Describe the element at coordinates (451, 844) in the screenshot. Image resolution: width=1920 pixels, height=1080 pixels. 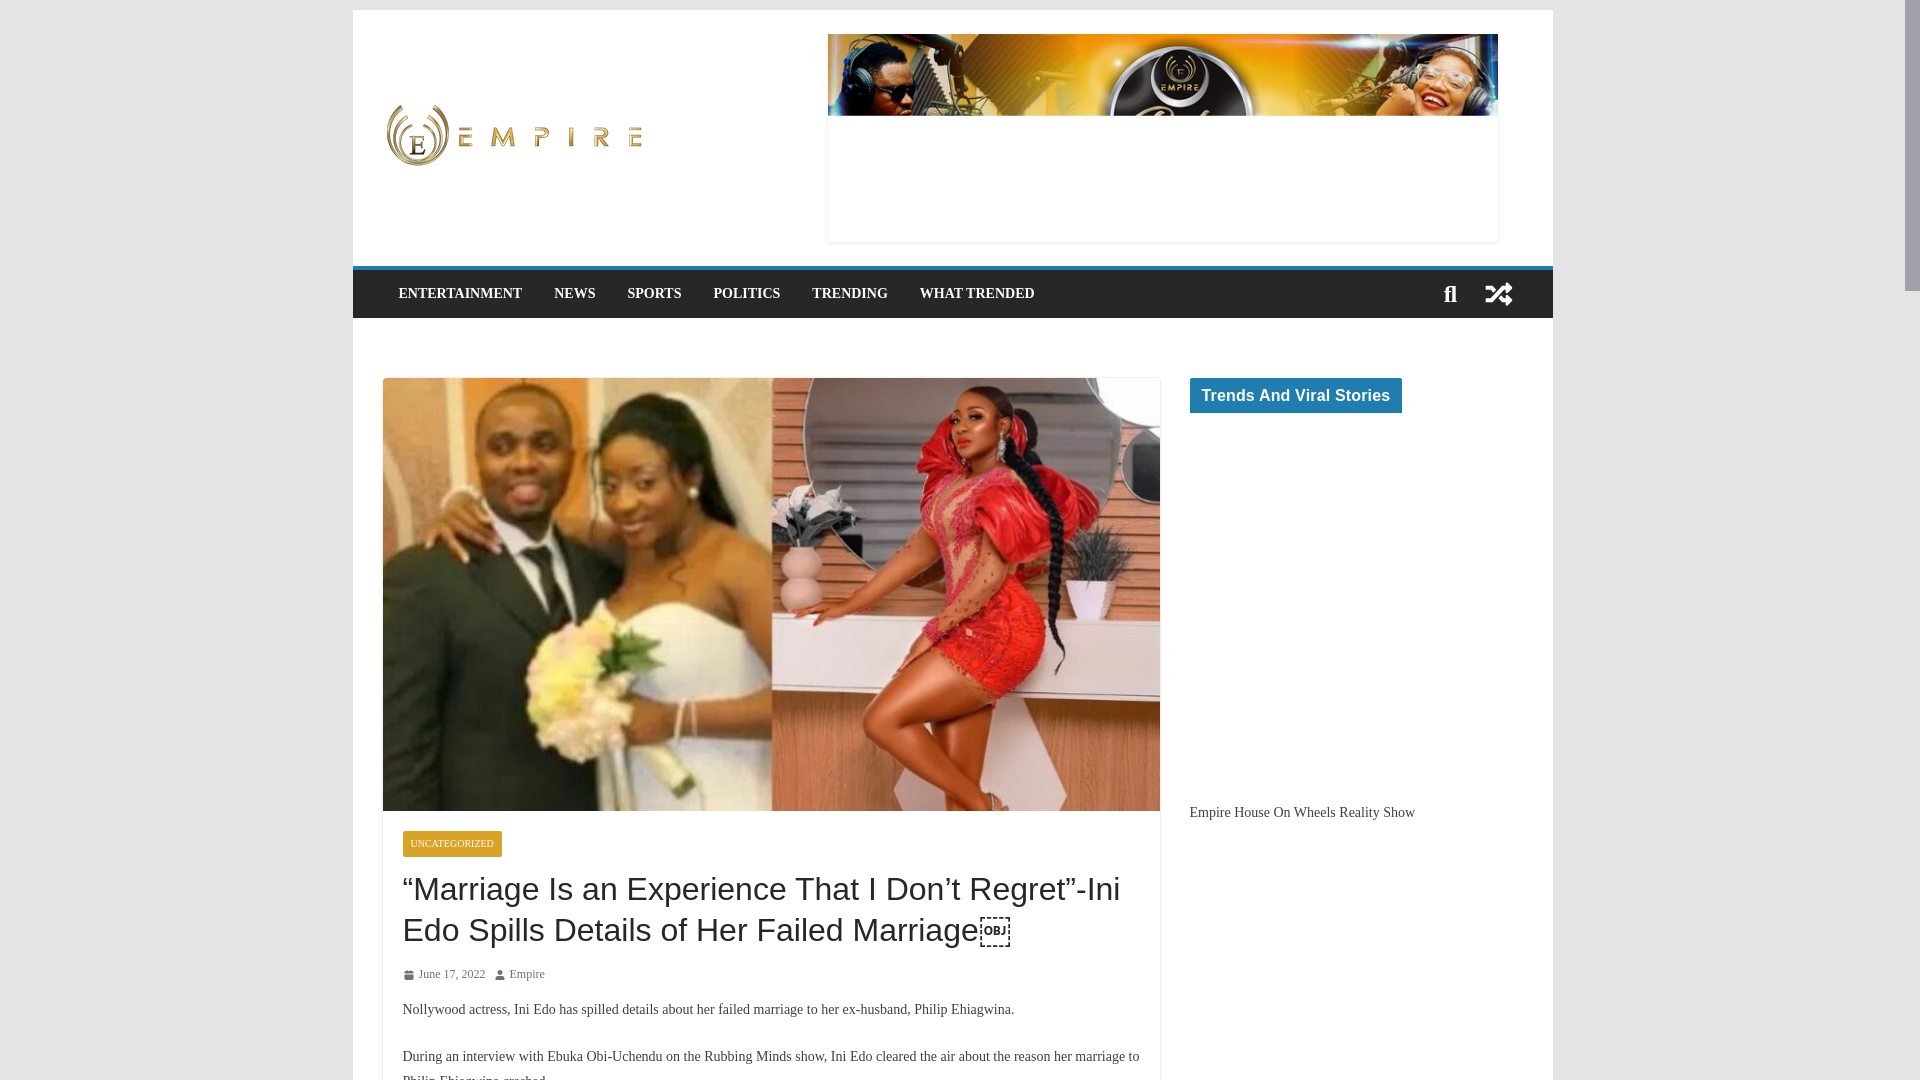
I see `UNCATEGORIZED` at that location.